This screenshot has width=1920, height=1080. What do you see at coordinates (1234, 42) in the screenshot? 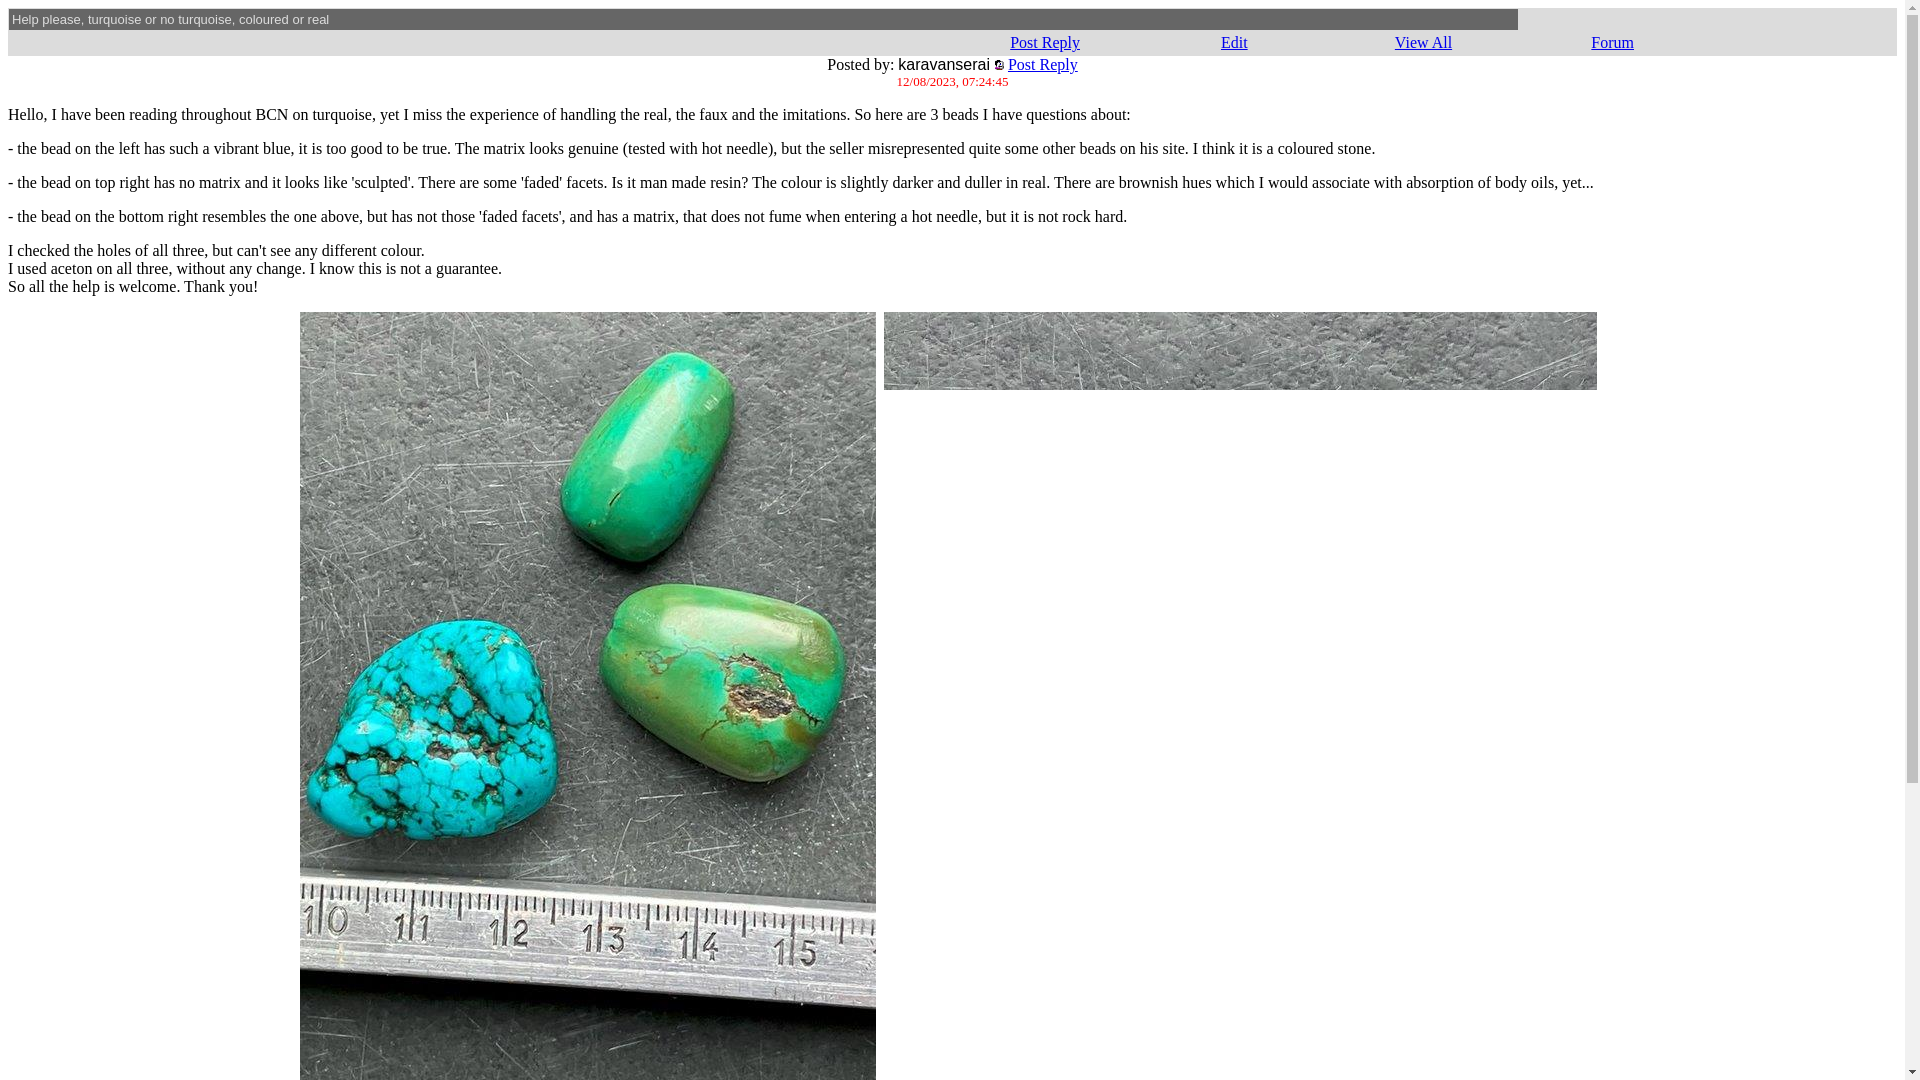
I see `Edit` at bounding box center [1234, 42].